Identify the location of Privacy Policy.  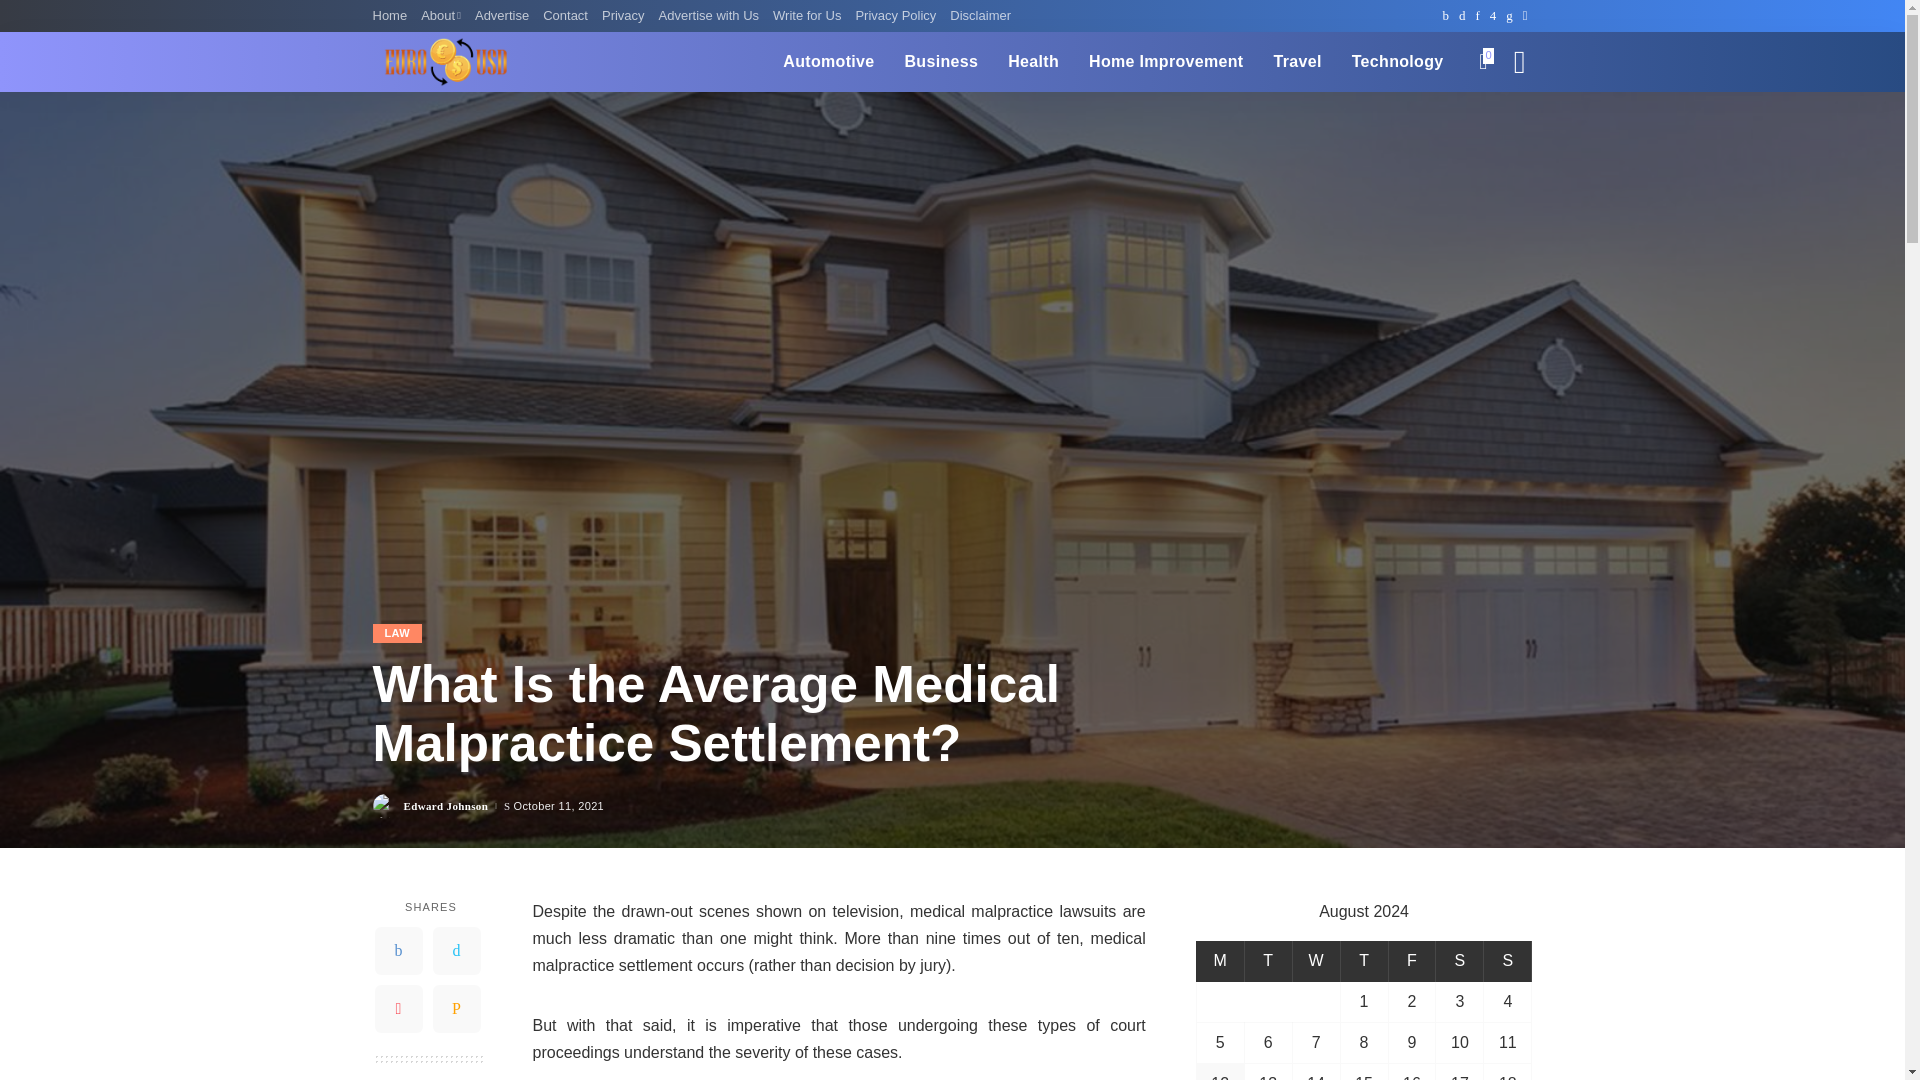
(895, 16).